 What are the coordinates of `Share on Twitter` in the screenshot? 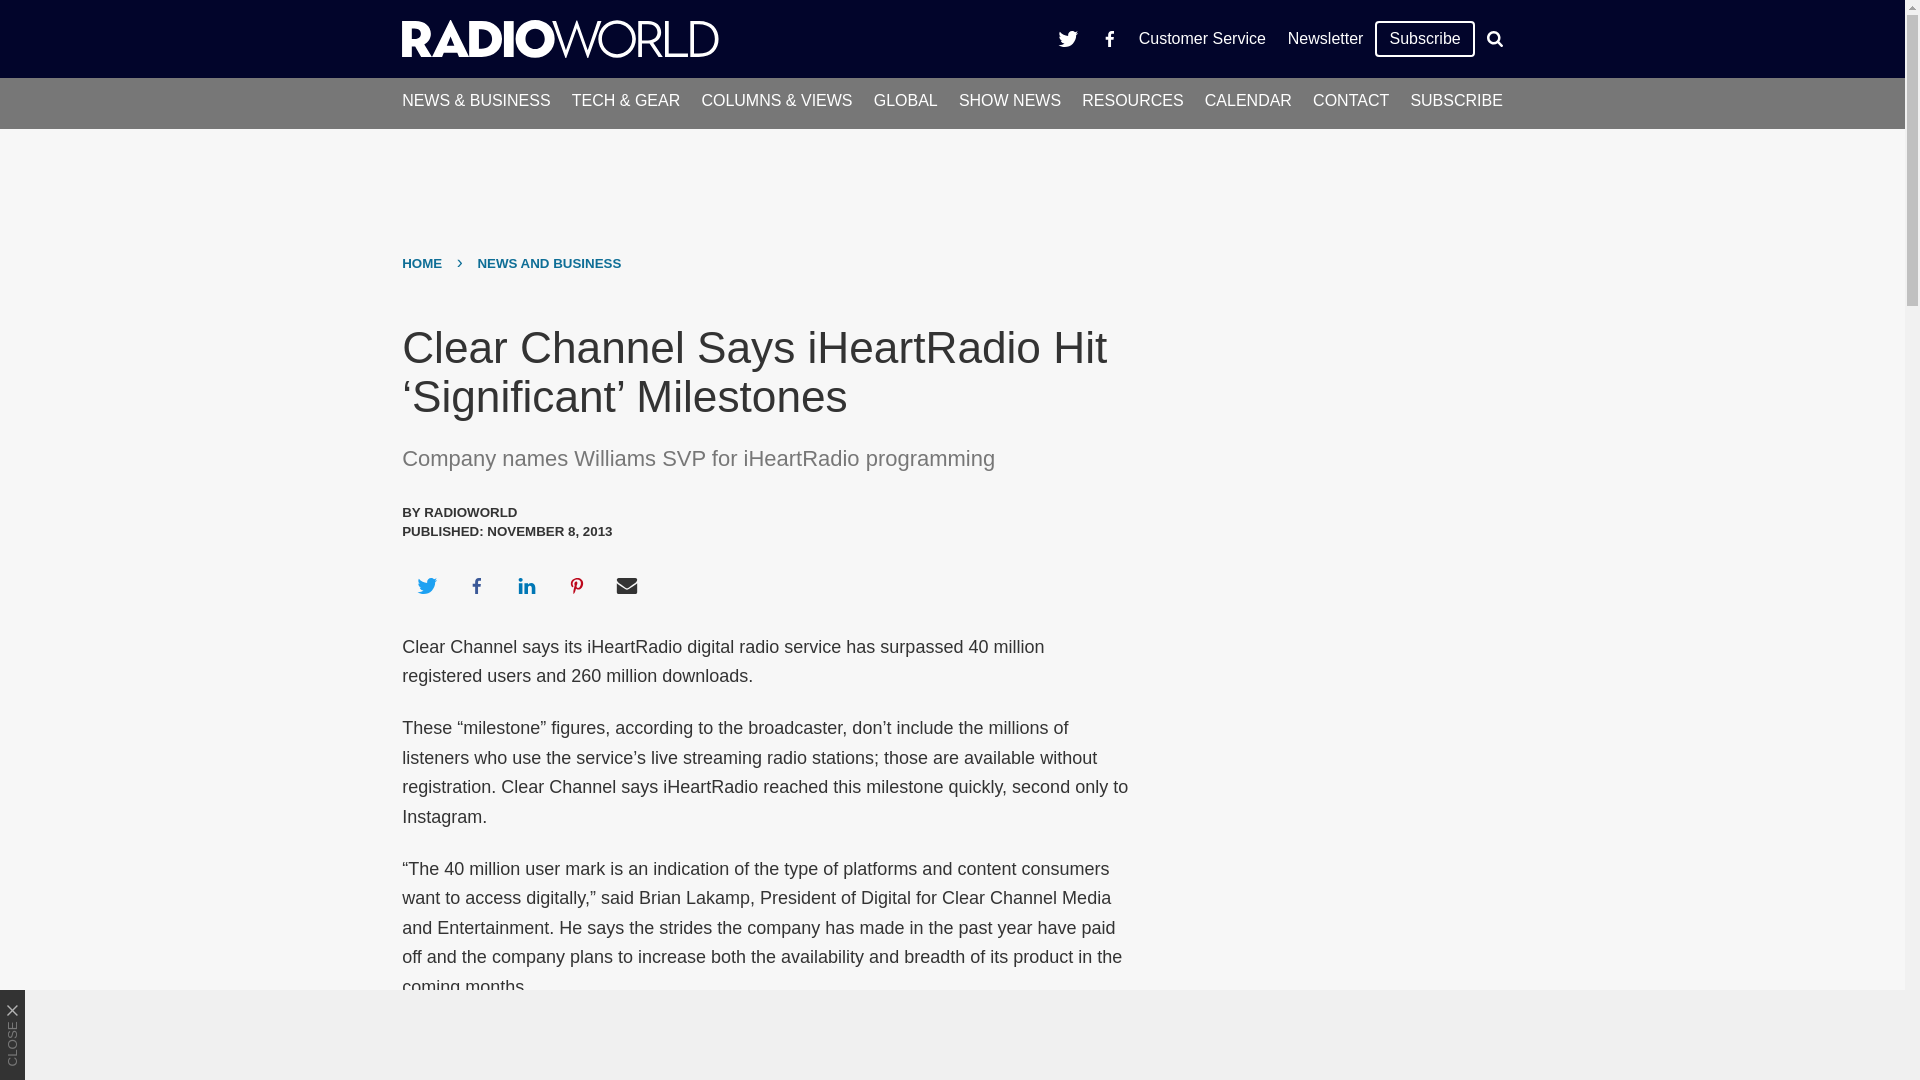 It's located at (426, 586).